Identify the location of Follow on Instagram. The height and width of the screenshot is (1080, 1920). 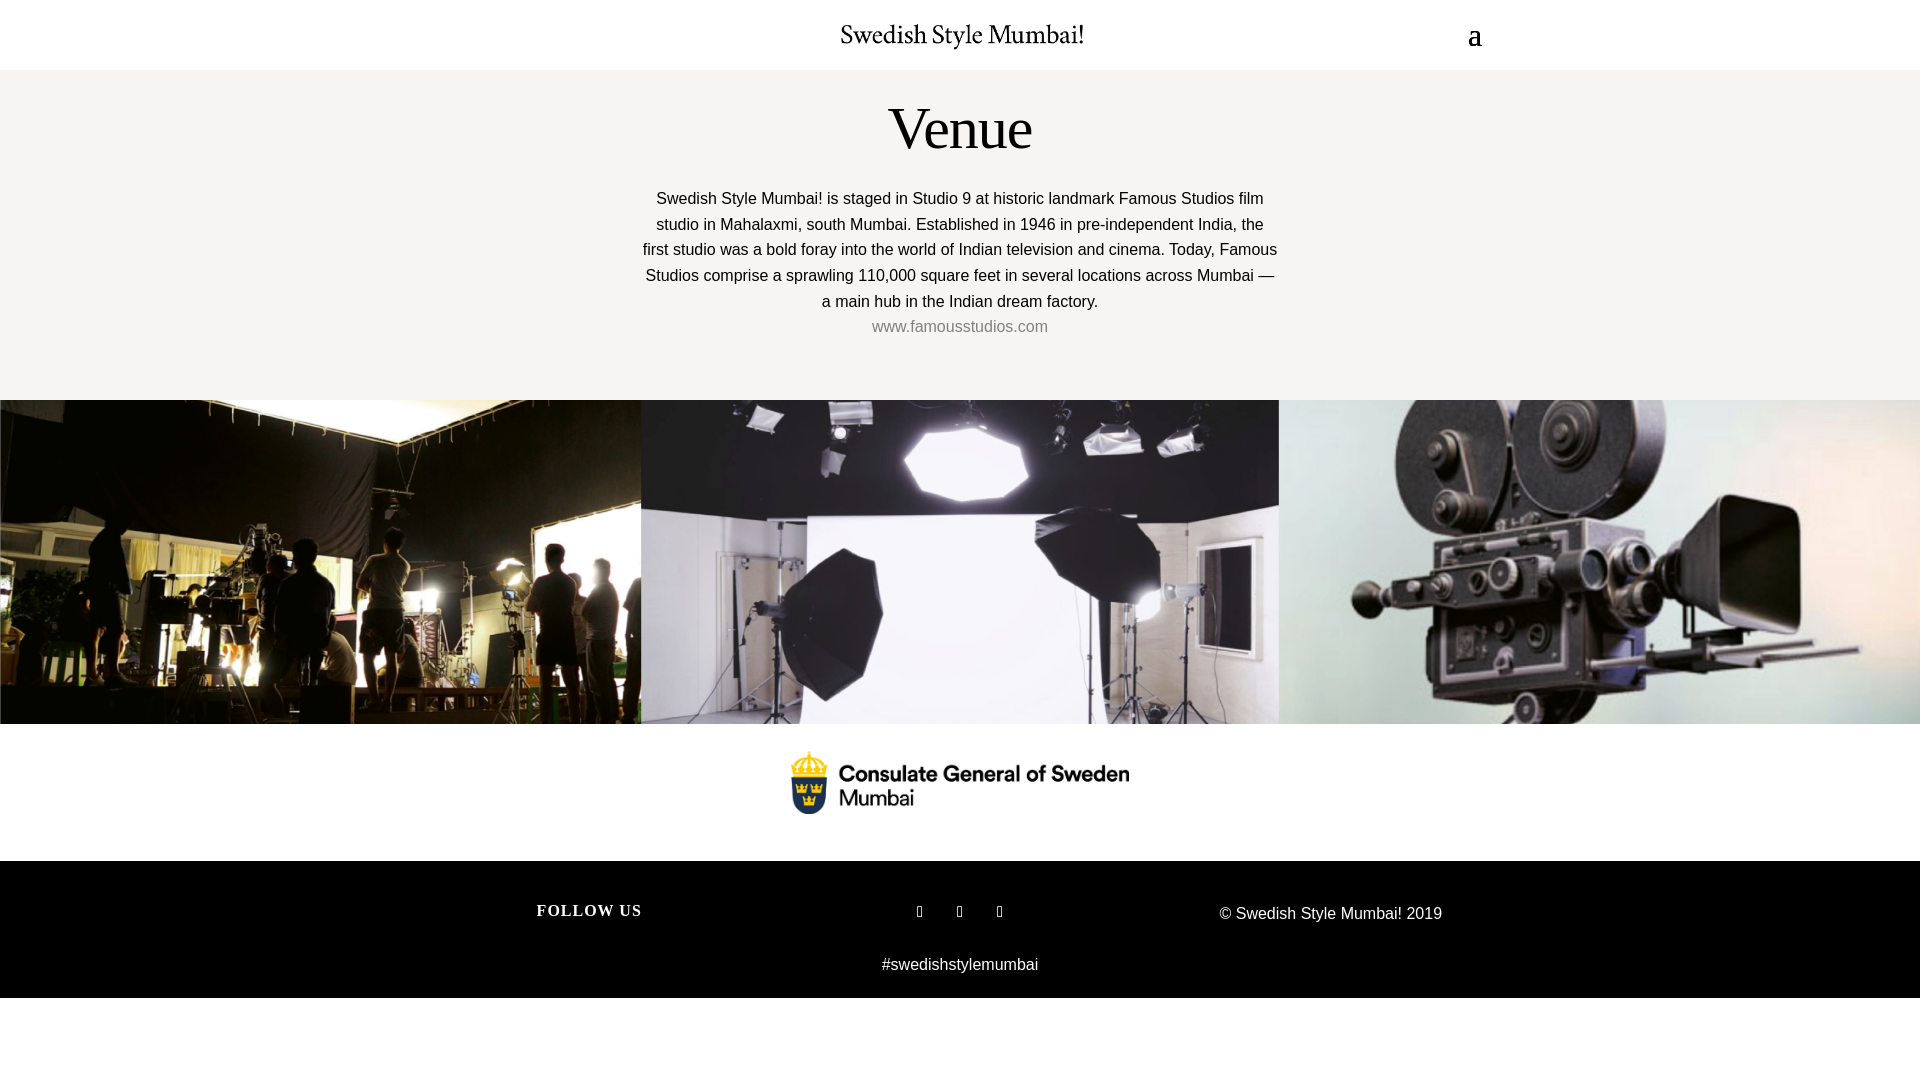
(920, 912).